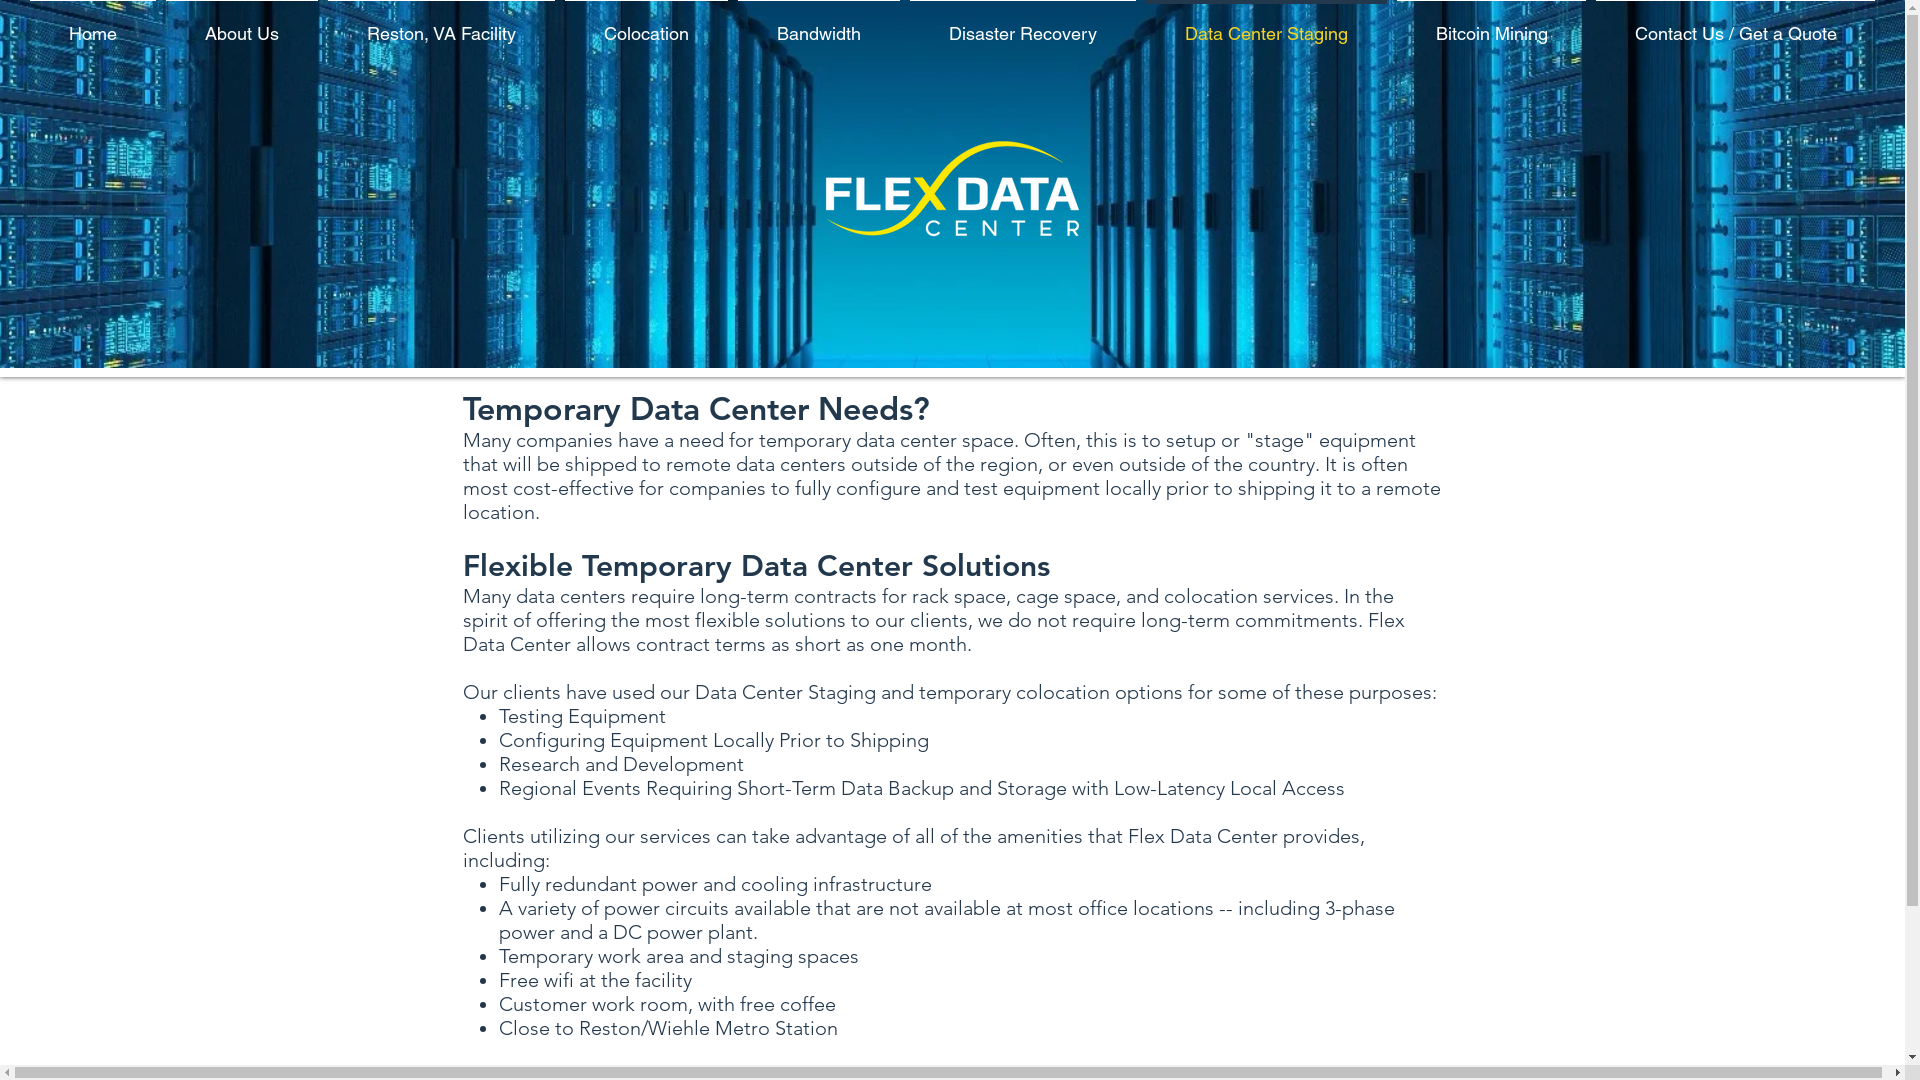 This screenshot has width=1920, height=1080. What do you see at coordinates (1266, 24) in the screenshot?
I see `Data Center Staging` at bounding box center [1266, 24].